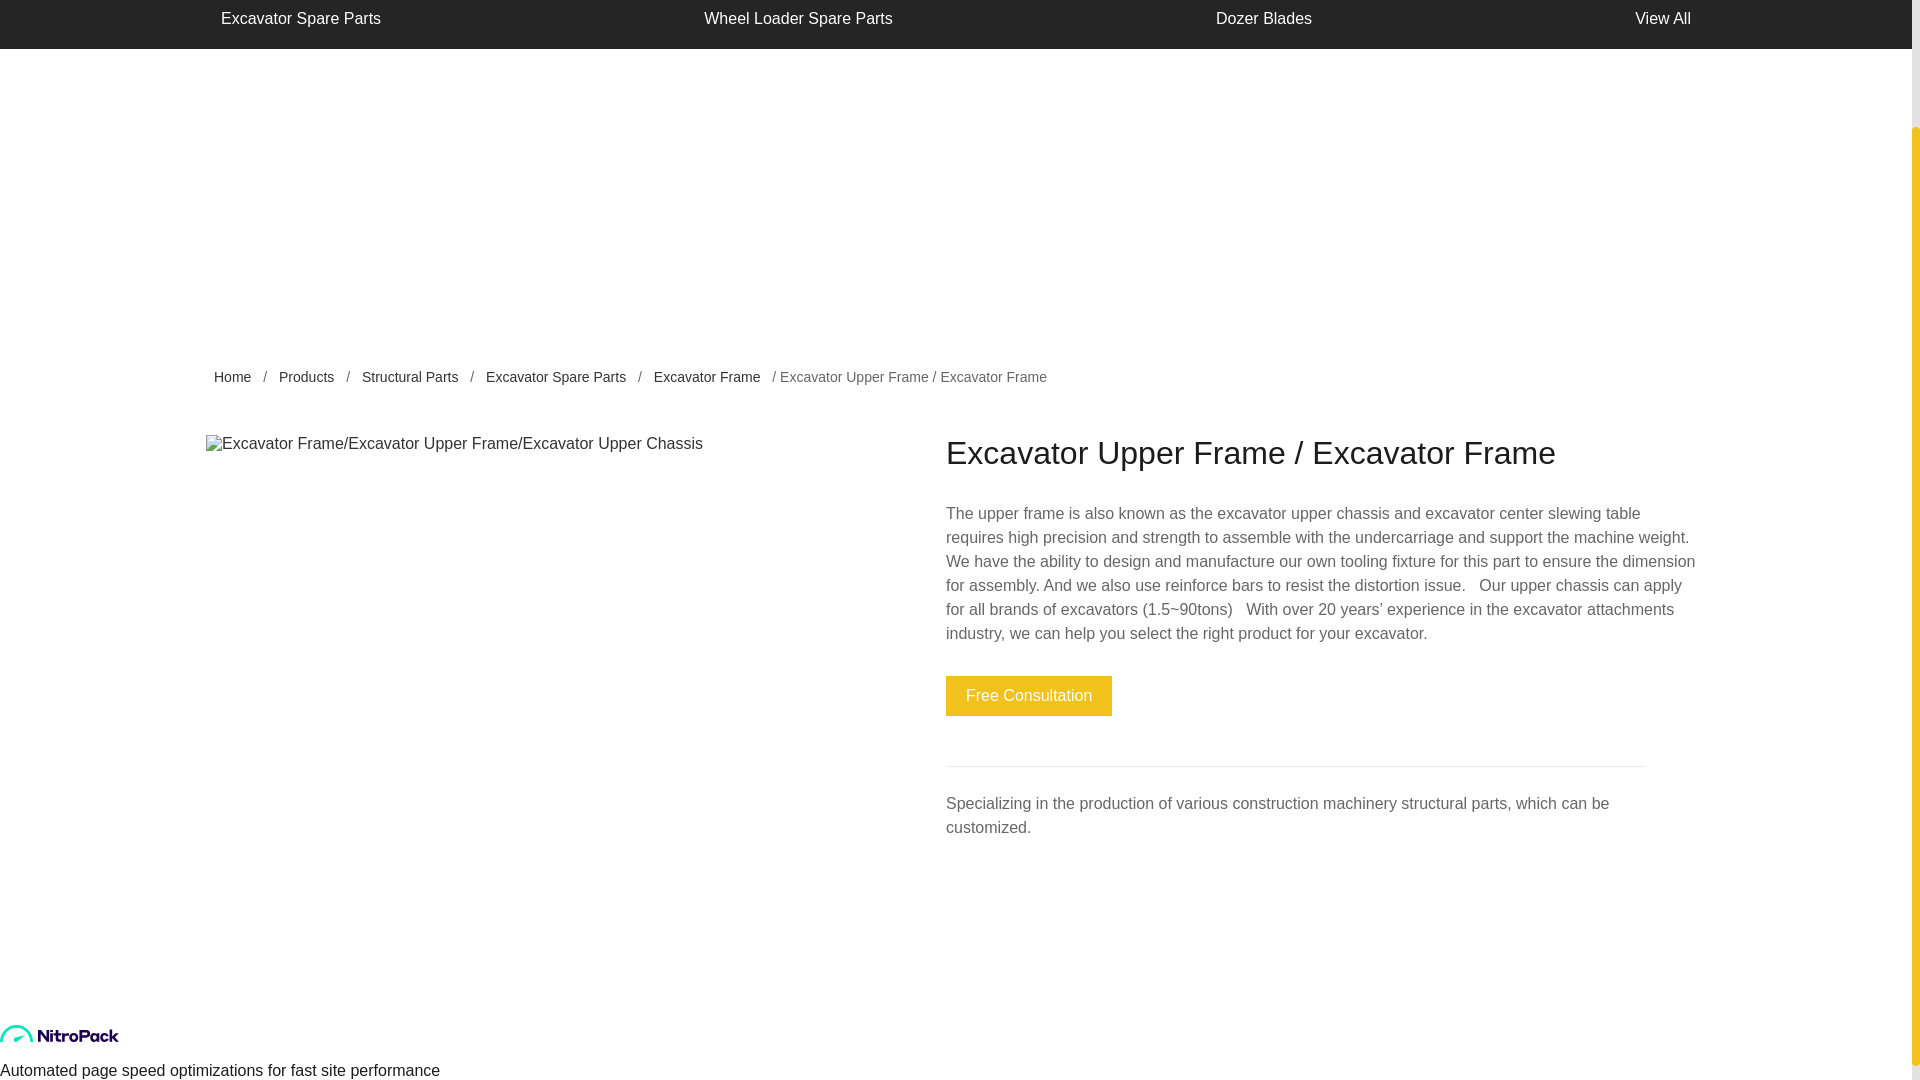  Describe the element at coordinates (300, 24) in the screenshot. I see `Excavator Spare Parts` at that location.